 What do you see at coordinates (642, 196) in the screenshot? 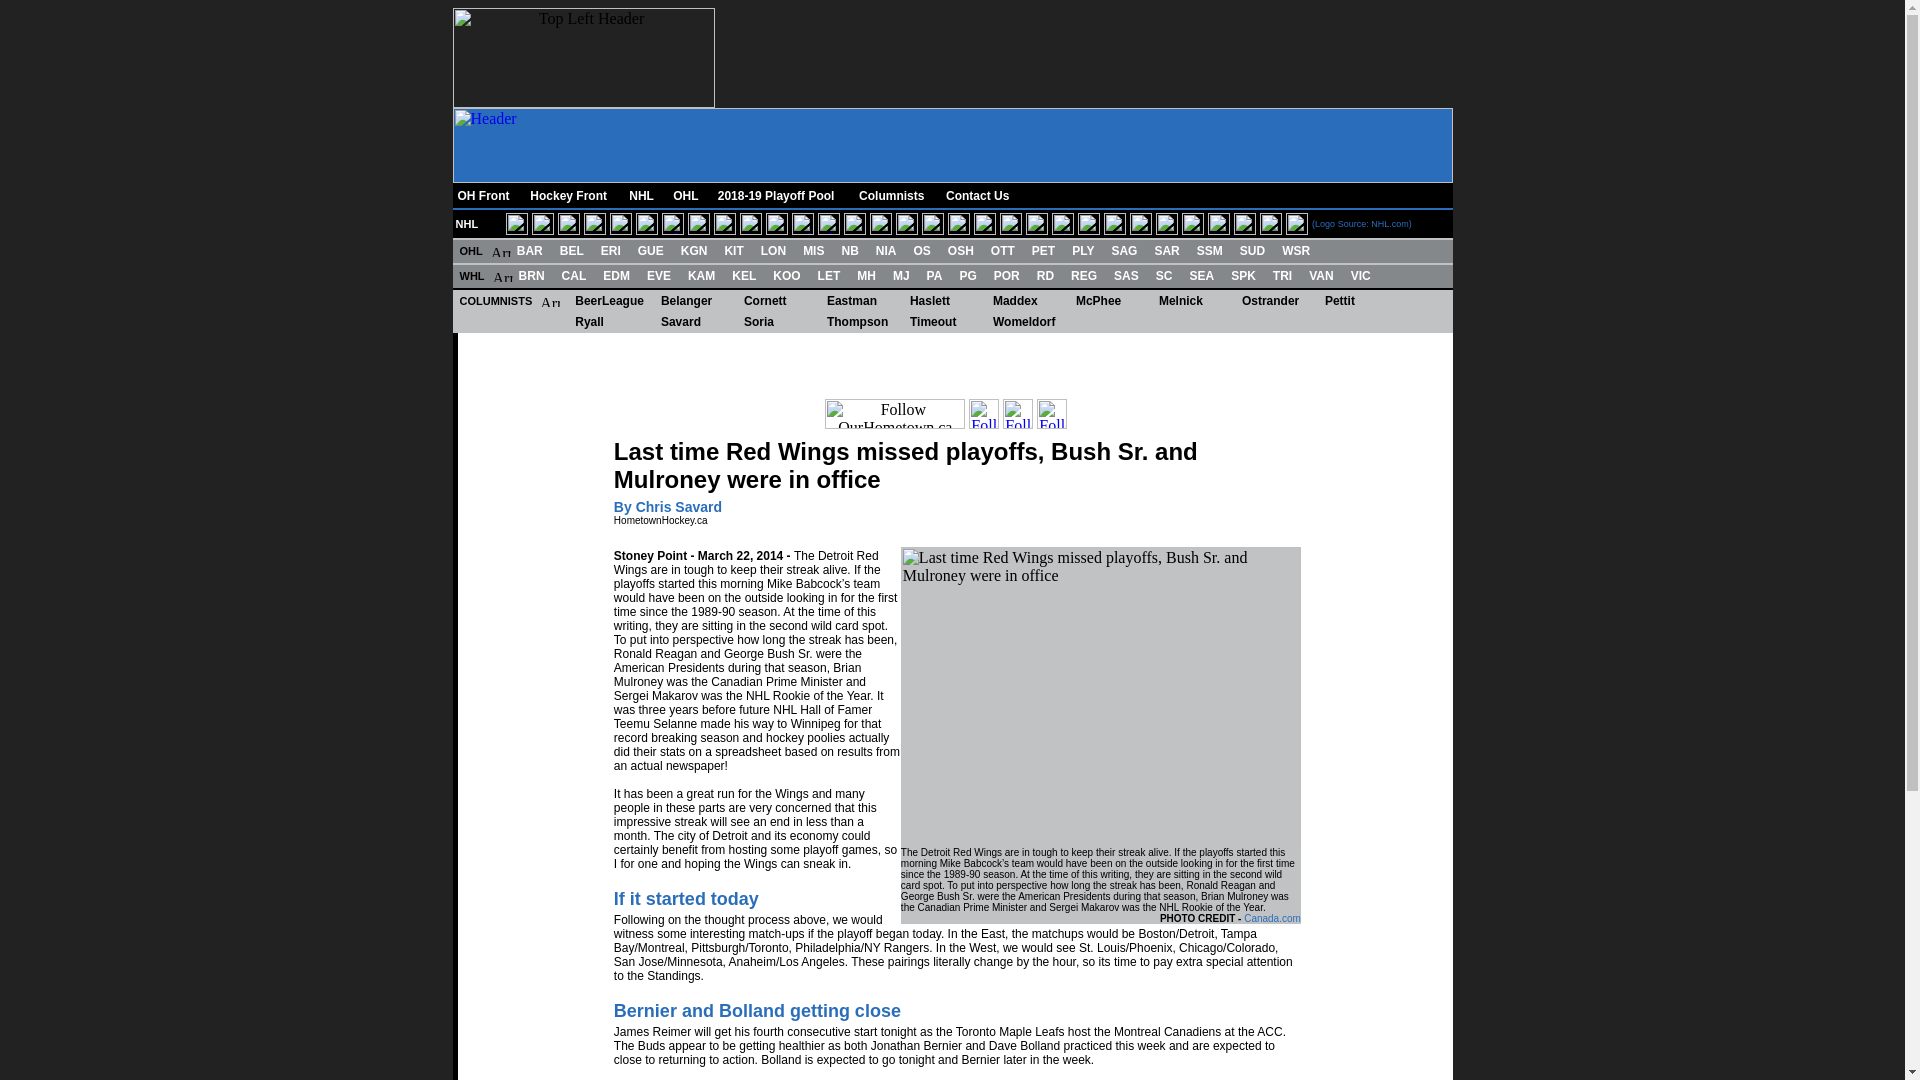
I see `NHL` at bounding box center [642, 196].